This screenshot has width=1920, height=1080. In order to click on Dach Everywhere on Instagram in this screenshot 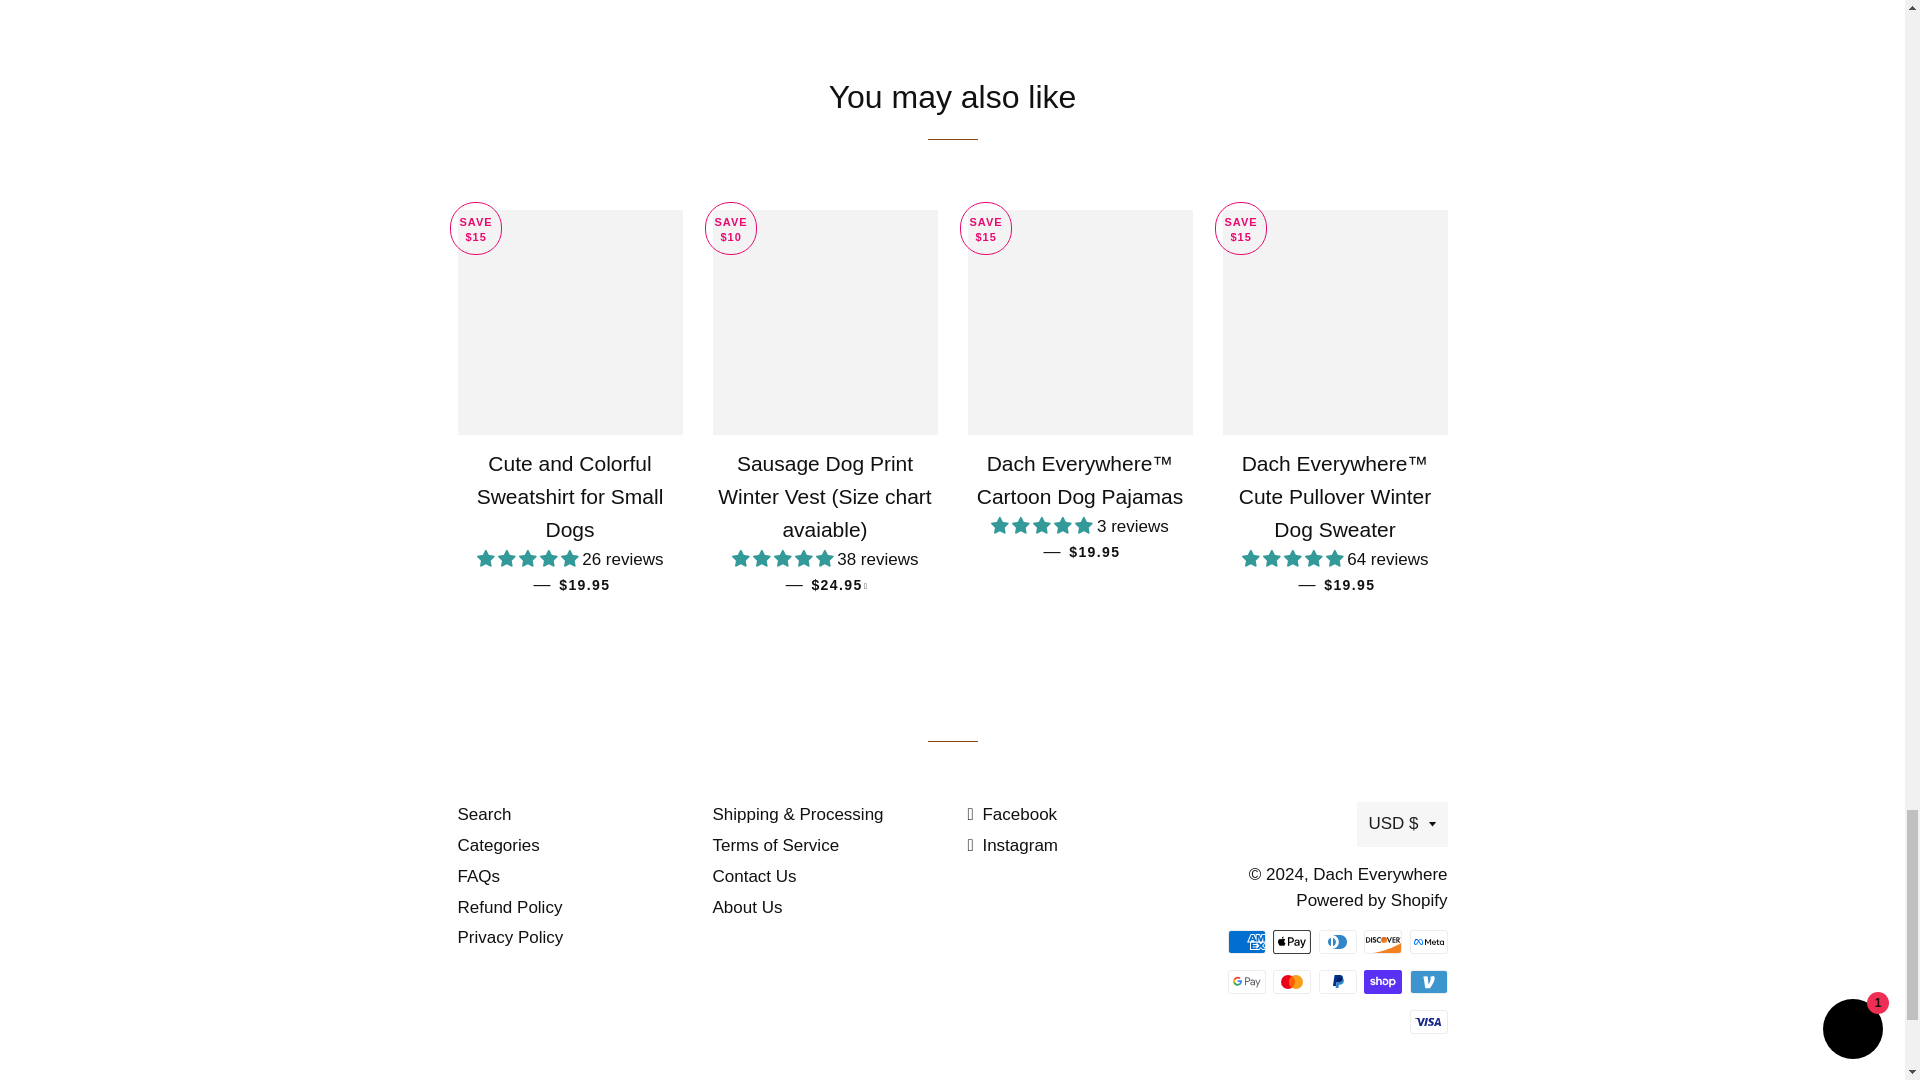, I will do `click(1013, 845)`.